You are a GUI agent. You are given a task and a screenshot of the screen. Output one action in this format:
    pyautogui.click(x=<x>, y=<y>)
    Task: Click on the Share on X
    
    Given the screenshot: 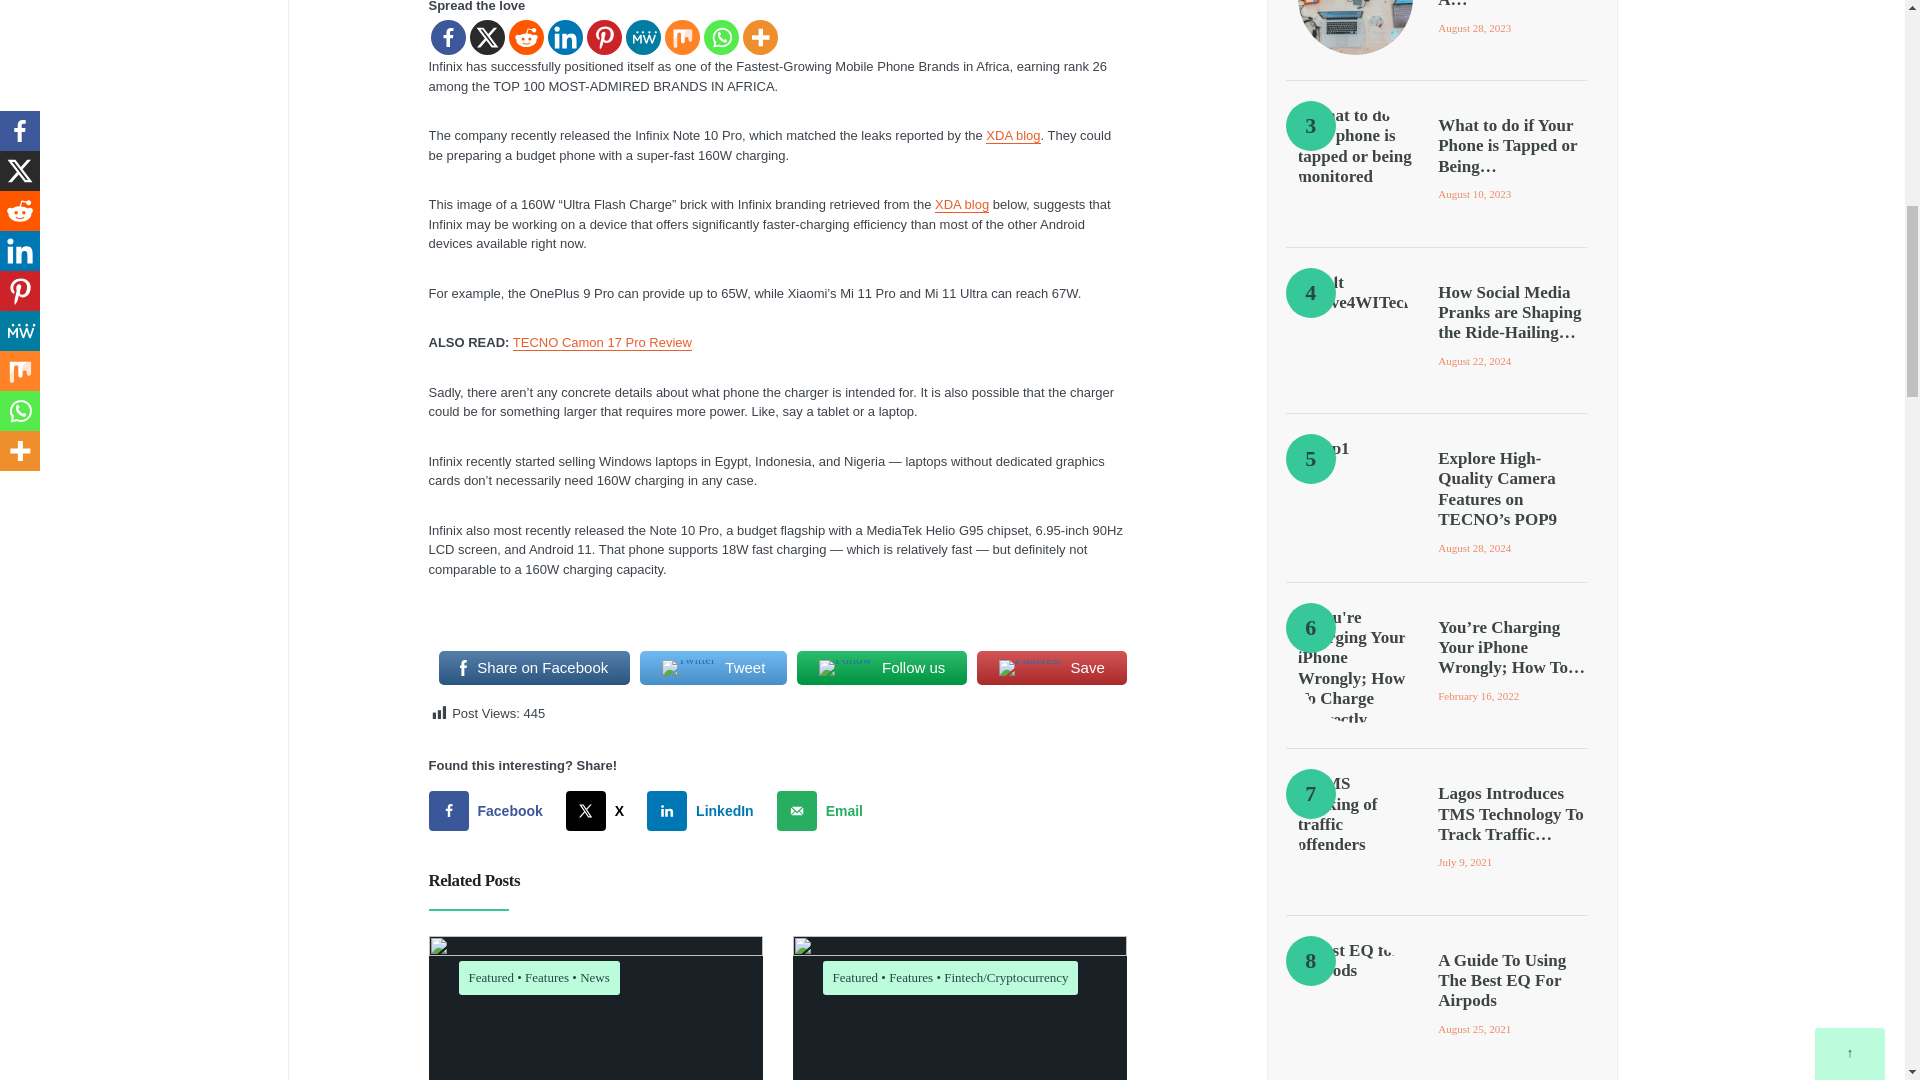 What is the action you would take?
    pyautogui.click(x=600, y=810)
    